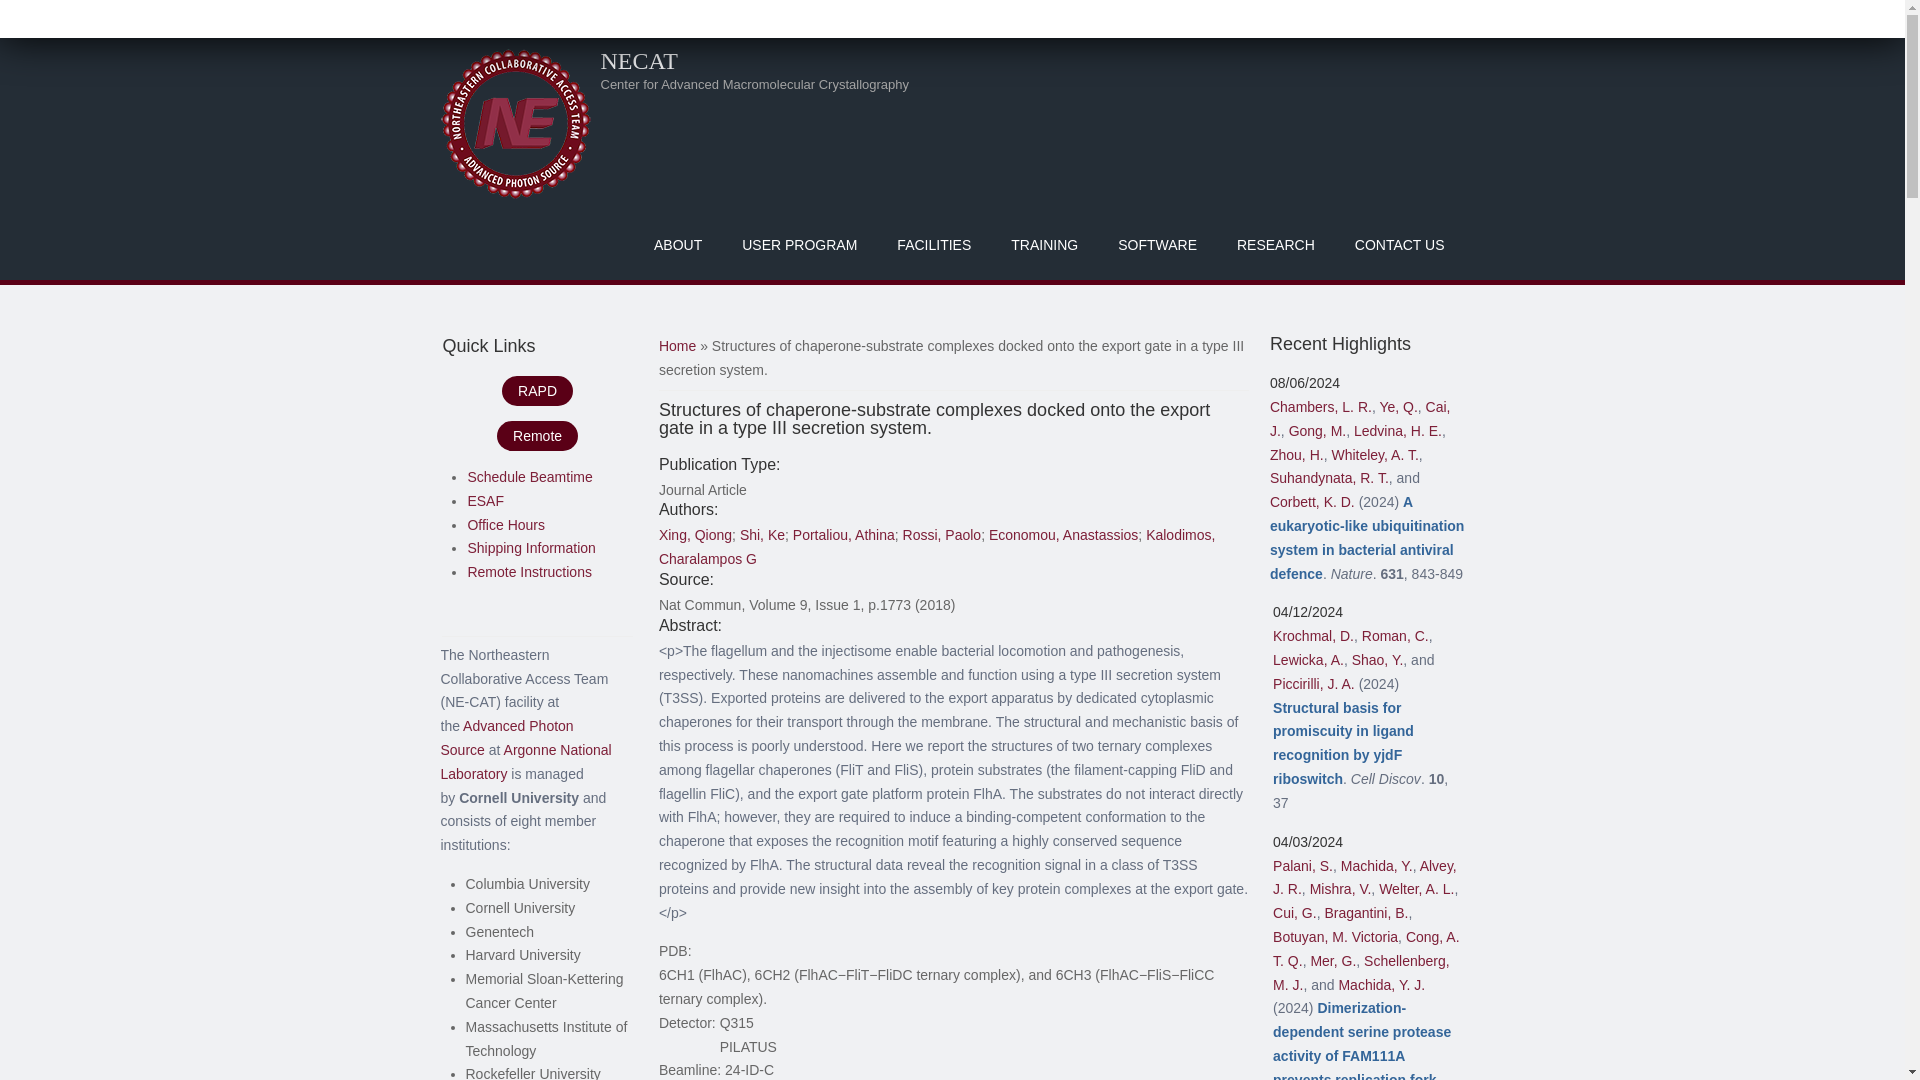 The image size is (1920, 1080). I want to click on NECAT, so click(638, 60).